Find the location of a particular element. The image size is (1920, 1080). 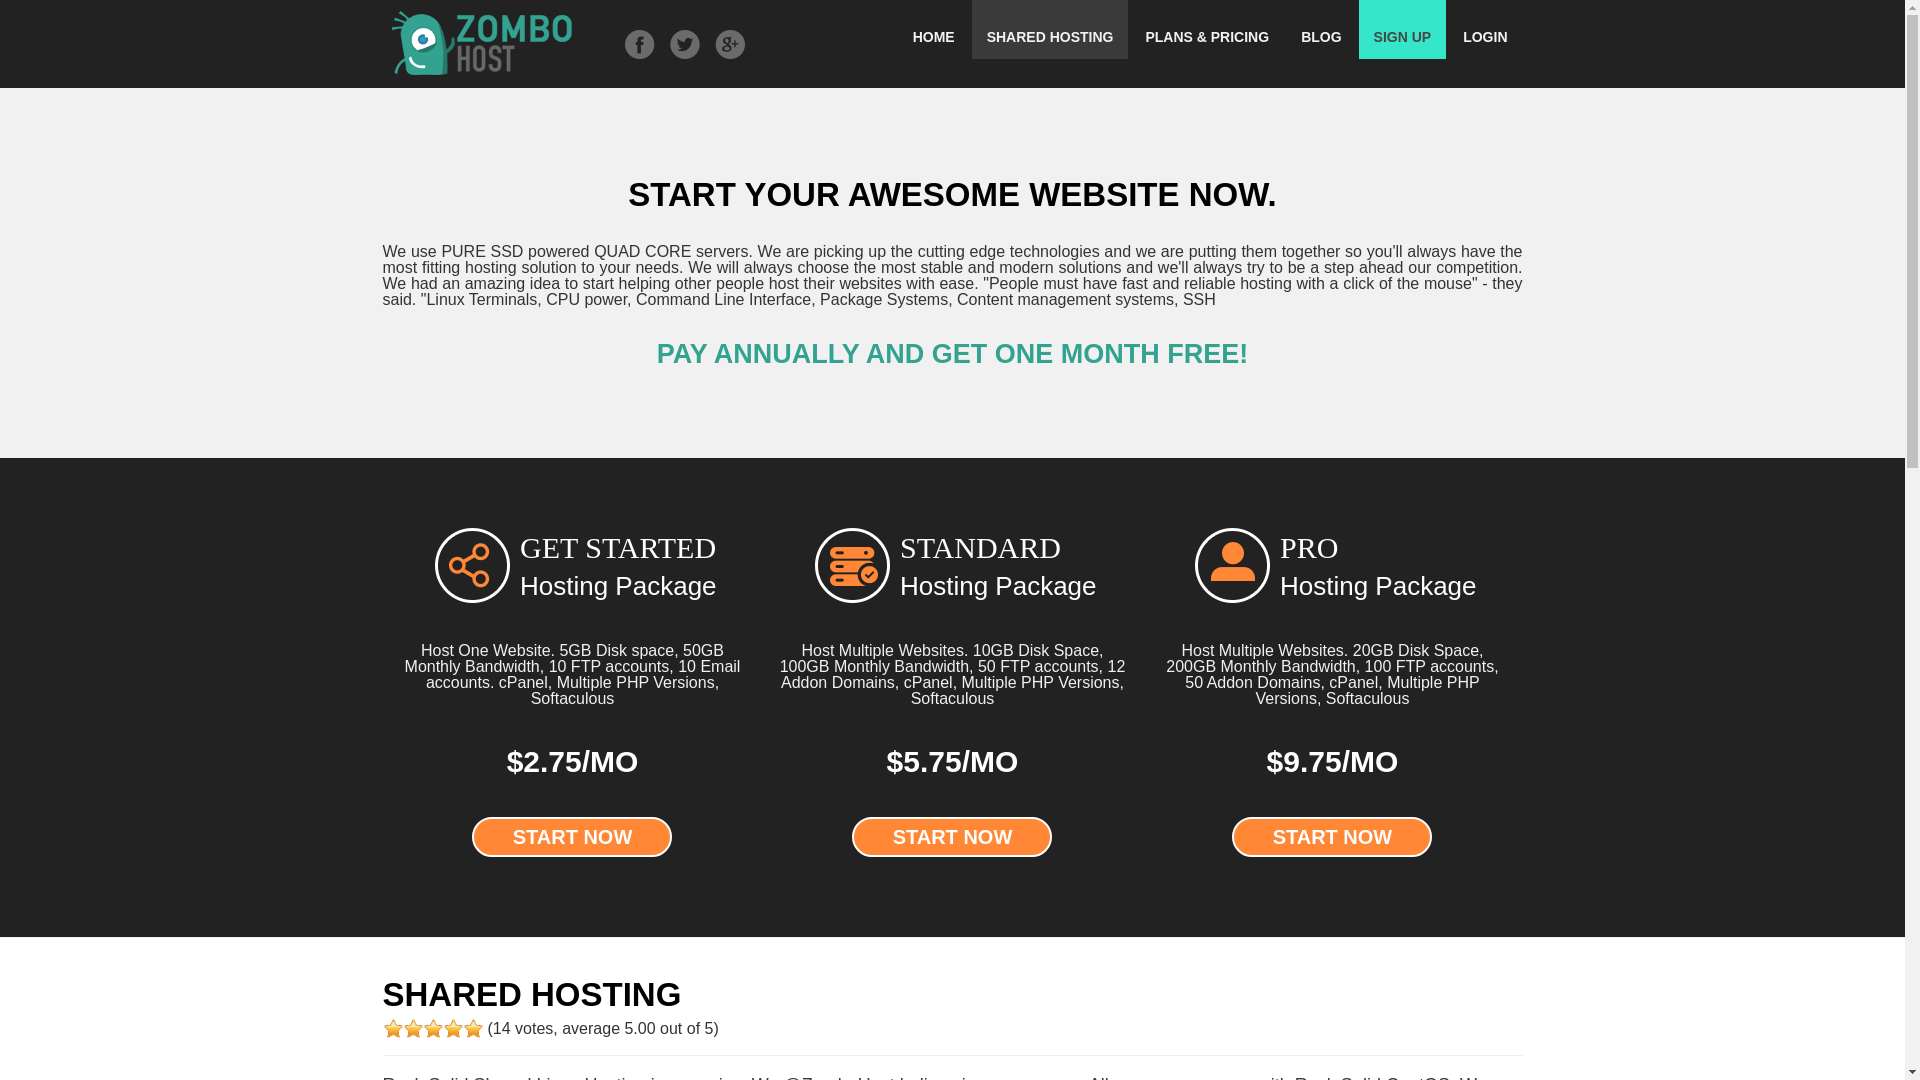

LOGIN is located at coordinates (1484, 30).